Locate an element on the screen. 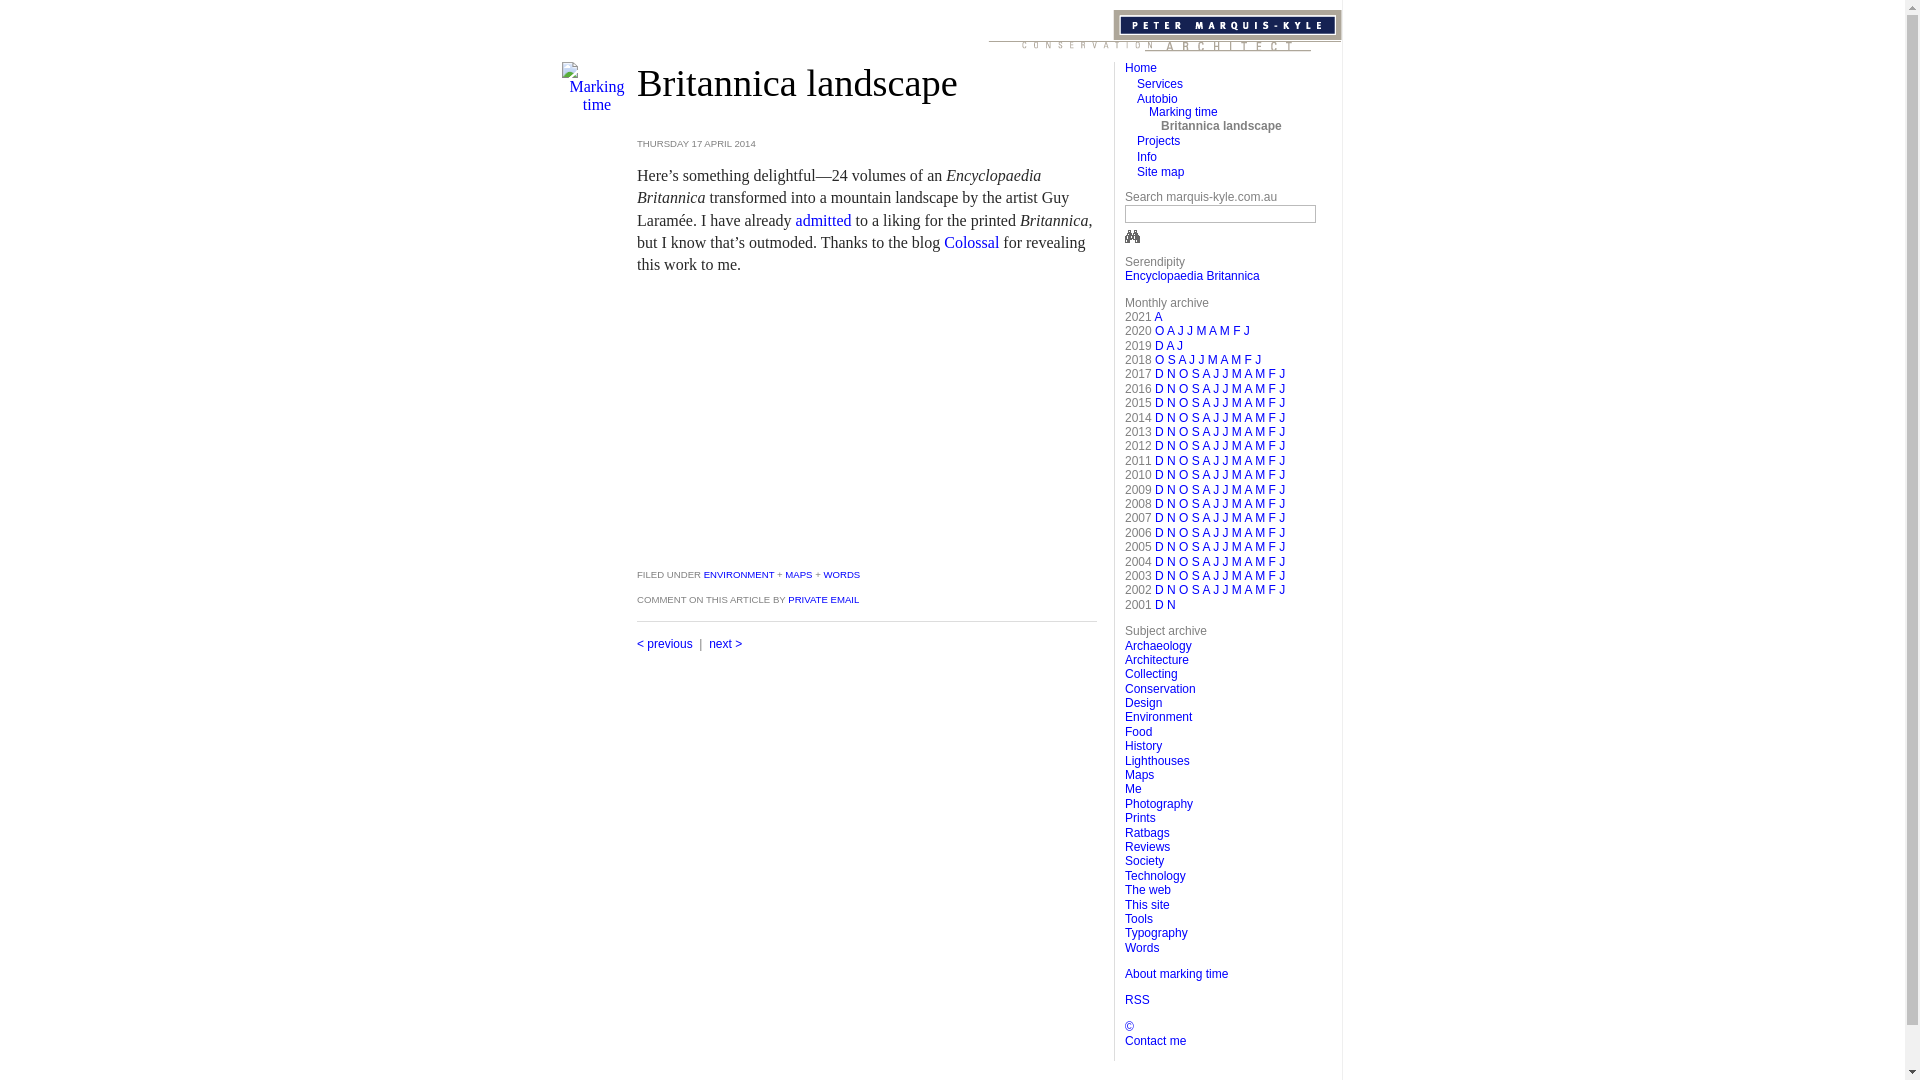 This screenshot has height=1080, width=1920. S is located at coordinates (1196, 562).